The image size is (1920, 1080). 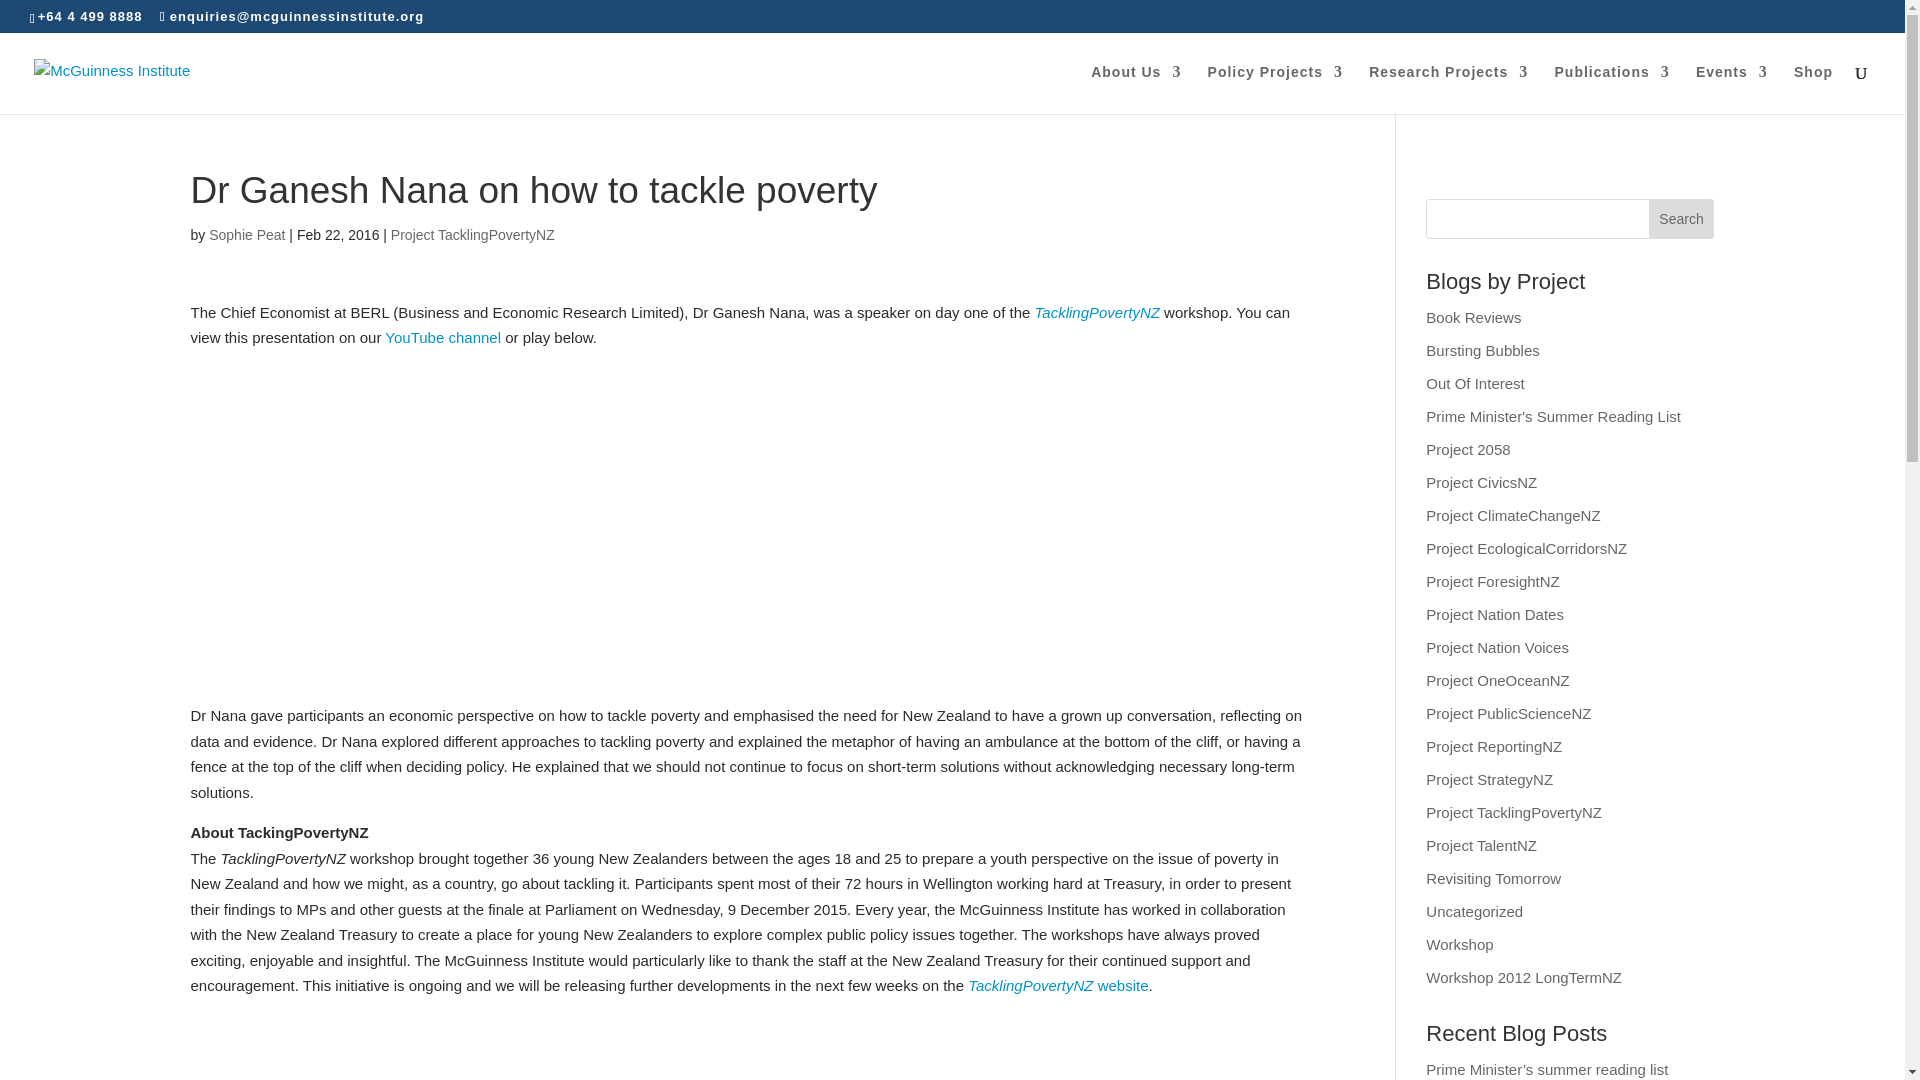 I want to click on Publications, so click(x=1610, y=89).